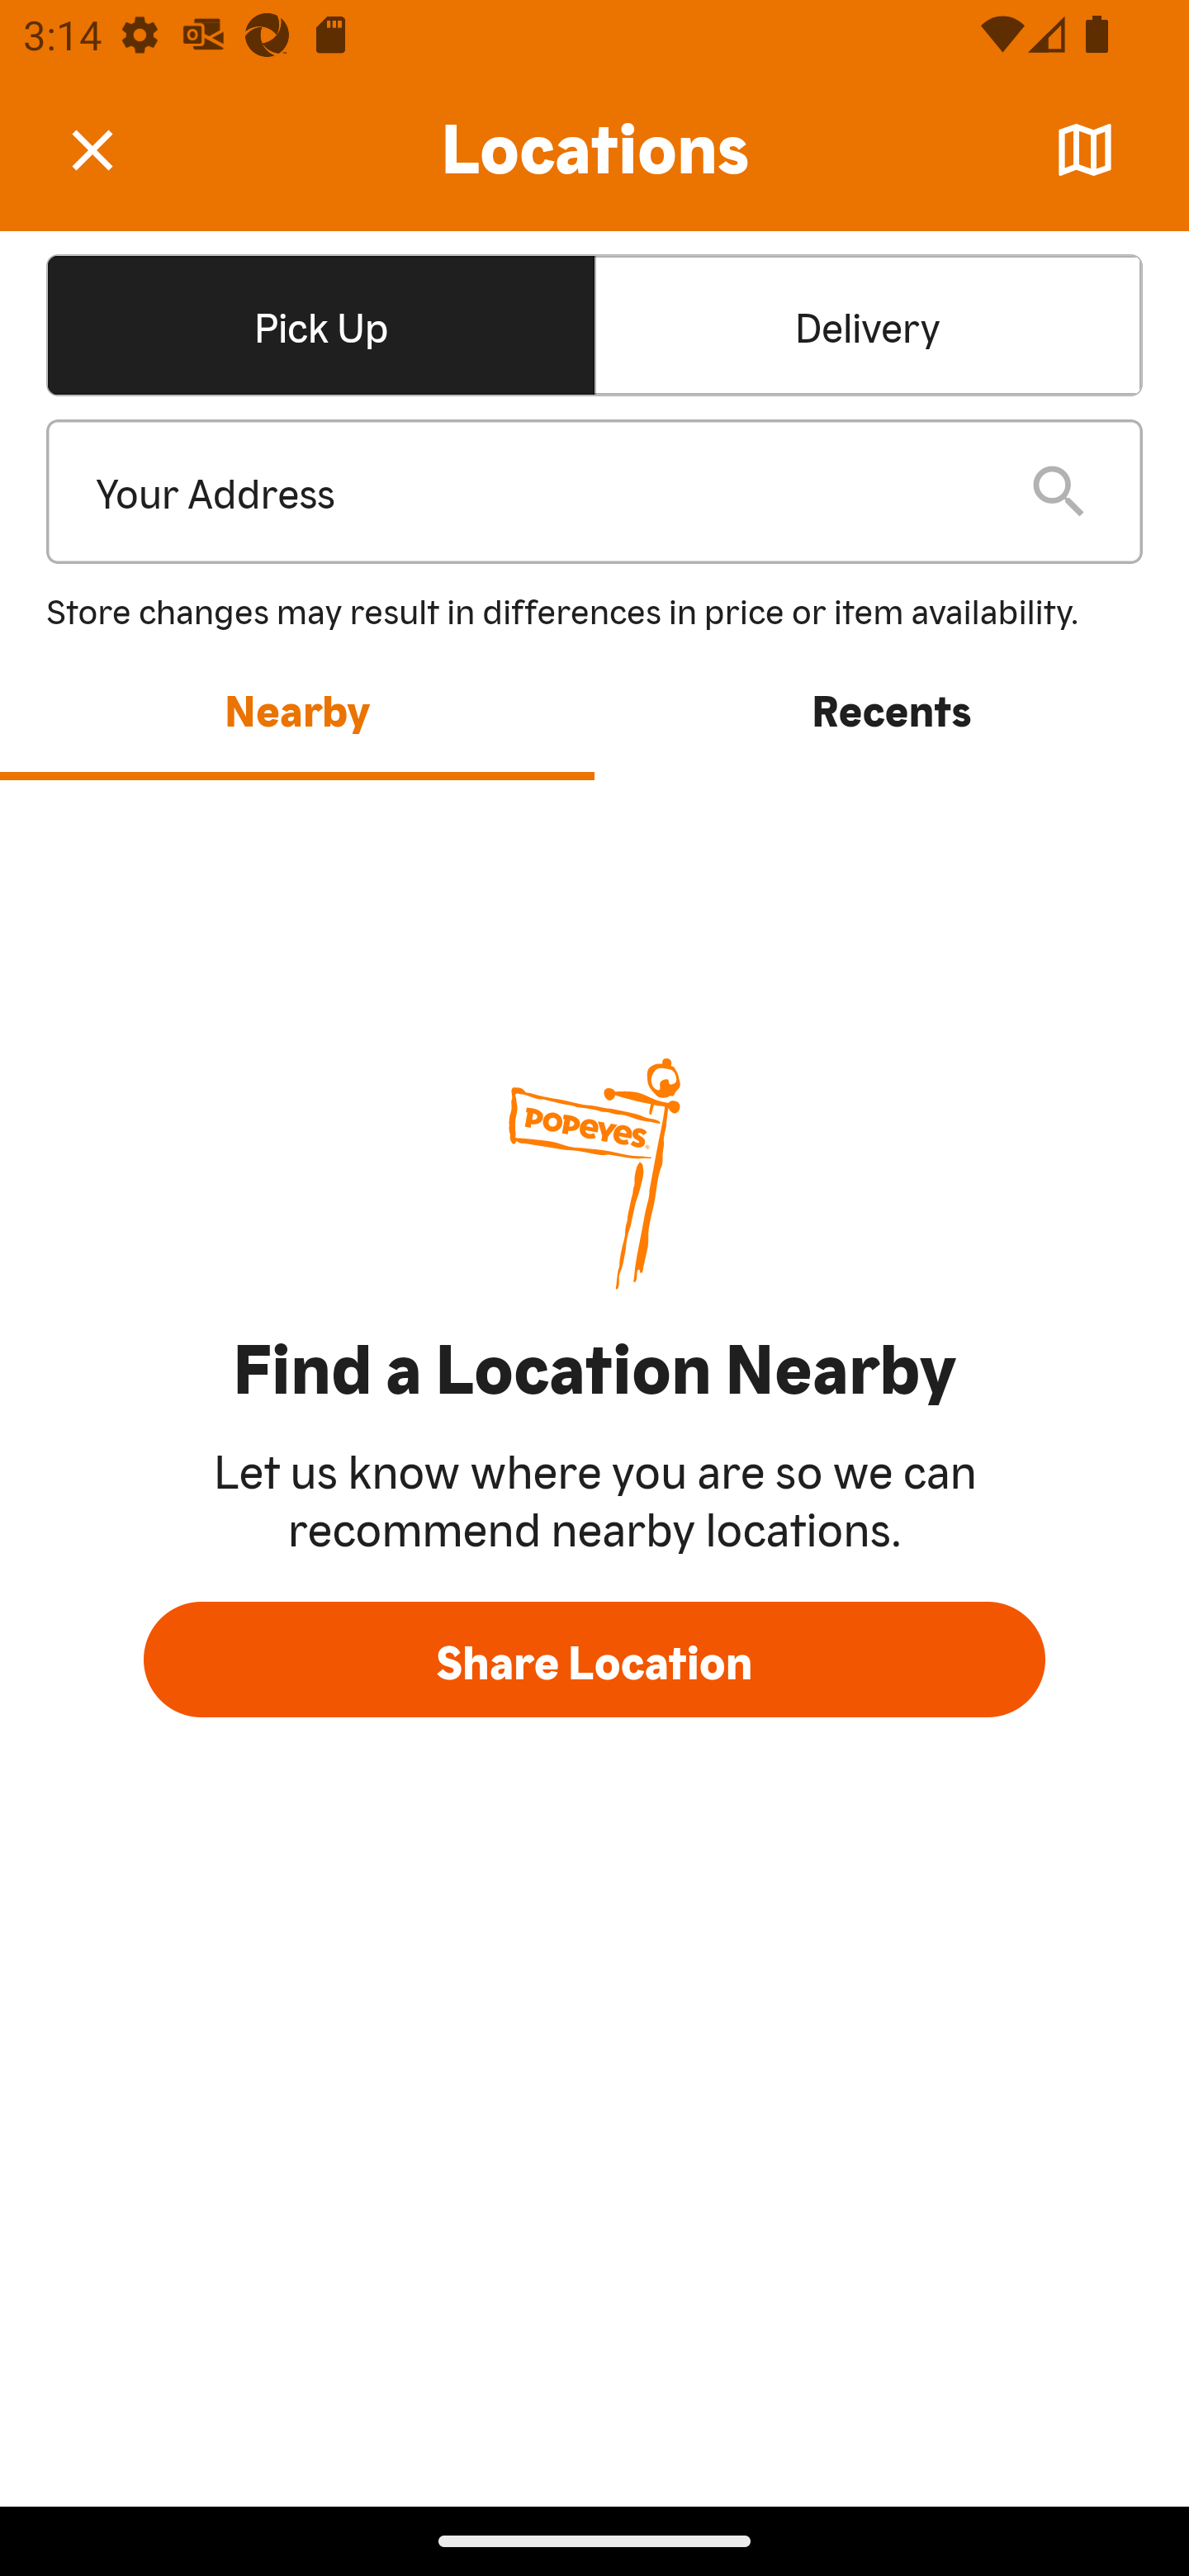 The height and width of the screenshot is (2576, 1189). Describe the element at coordinates (116, 149) in the screenshot. I see `` at that location.